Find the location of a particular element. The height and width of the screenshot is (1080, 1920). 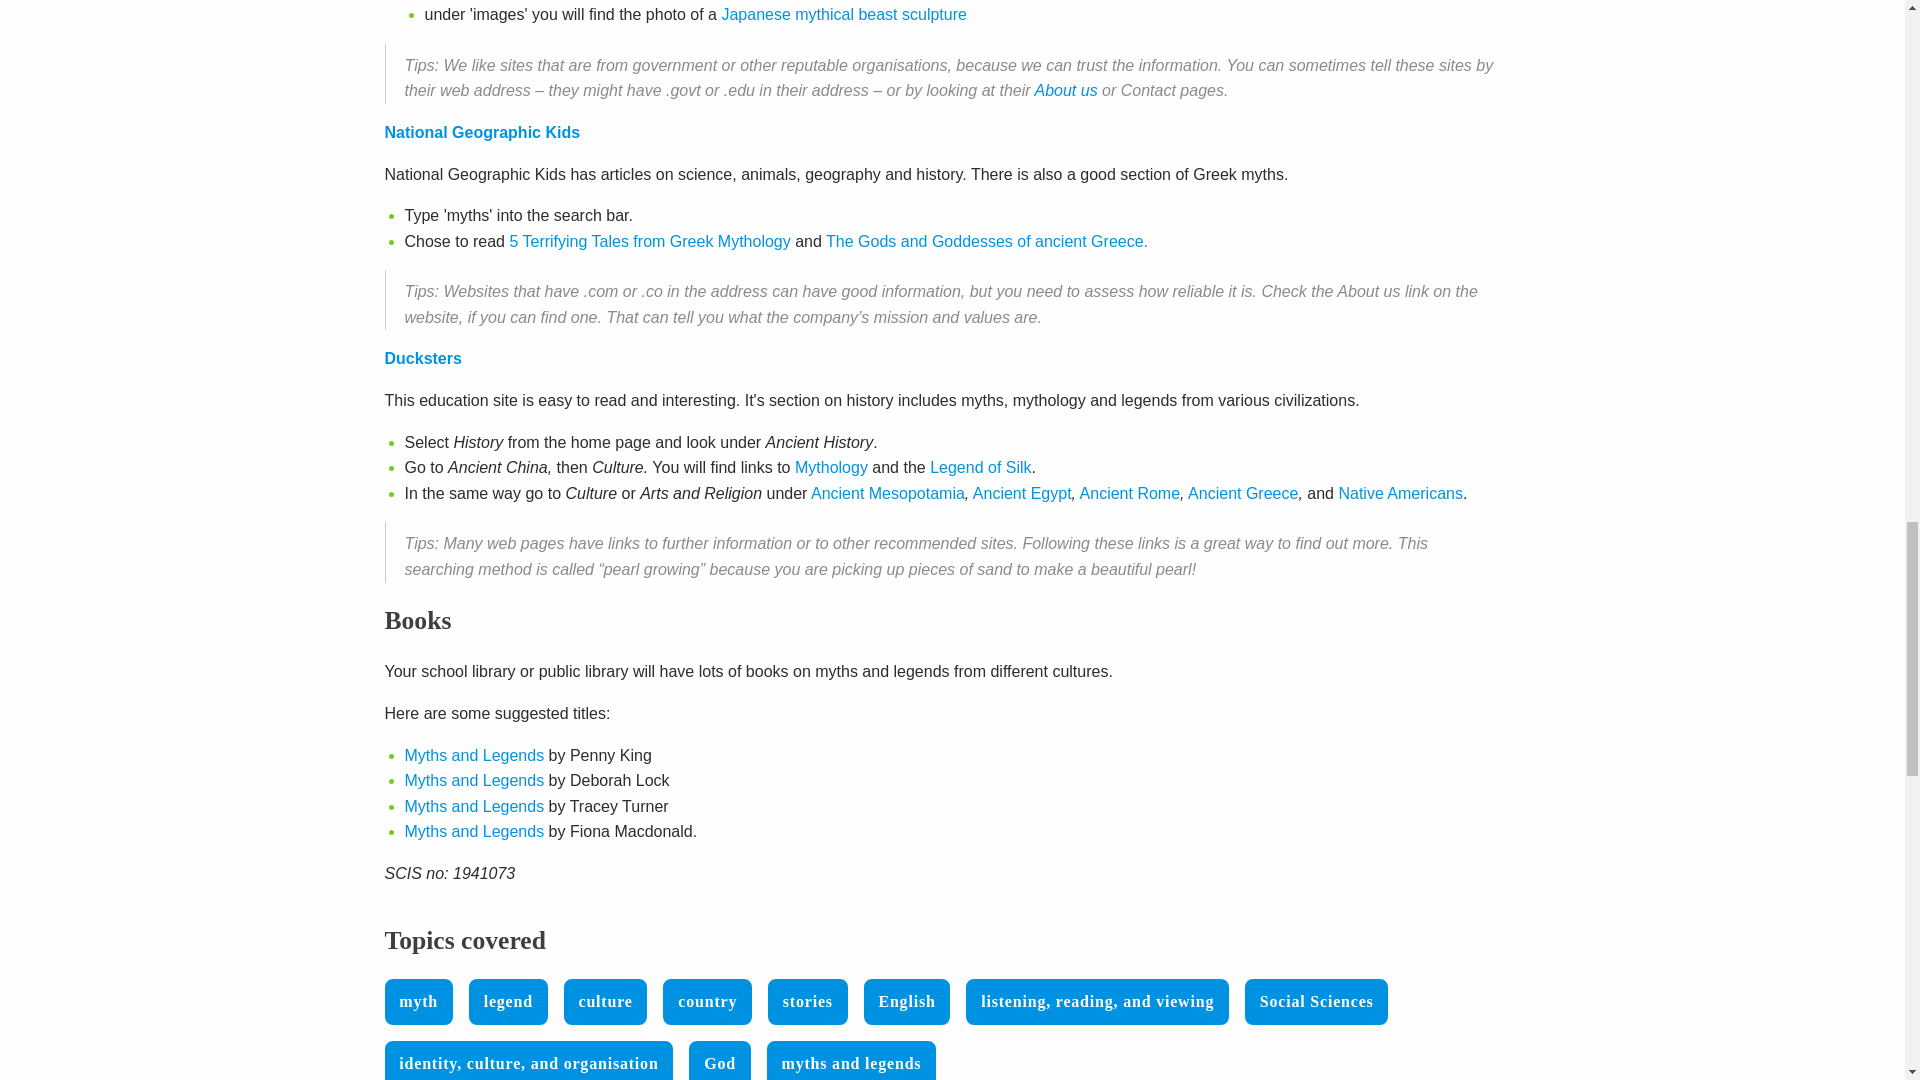

Mythology is located at coordinates (830, 468).